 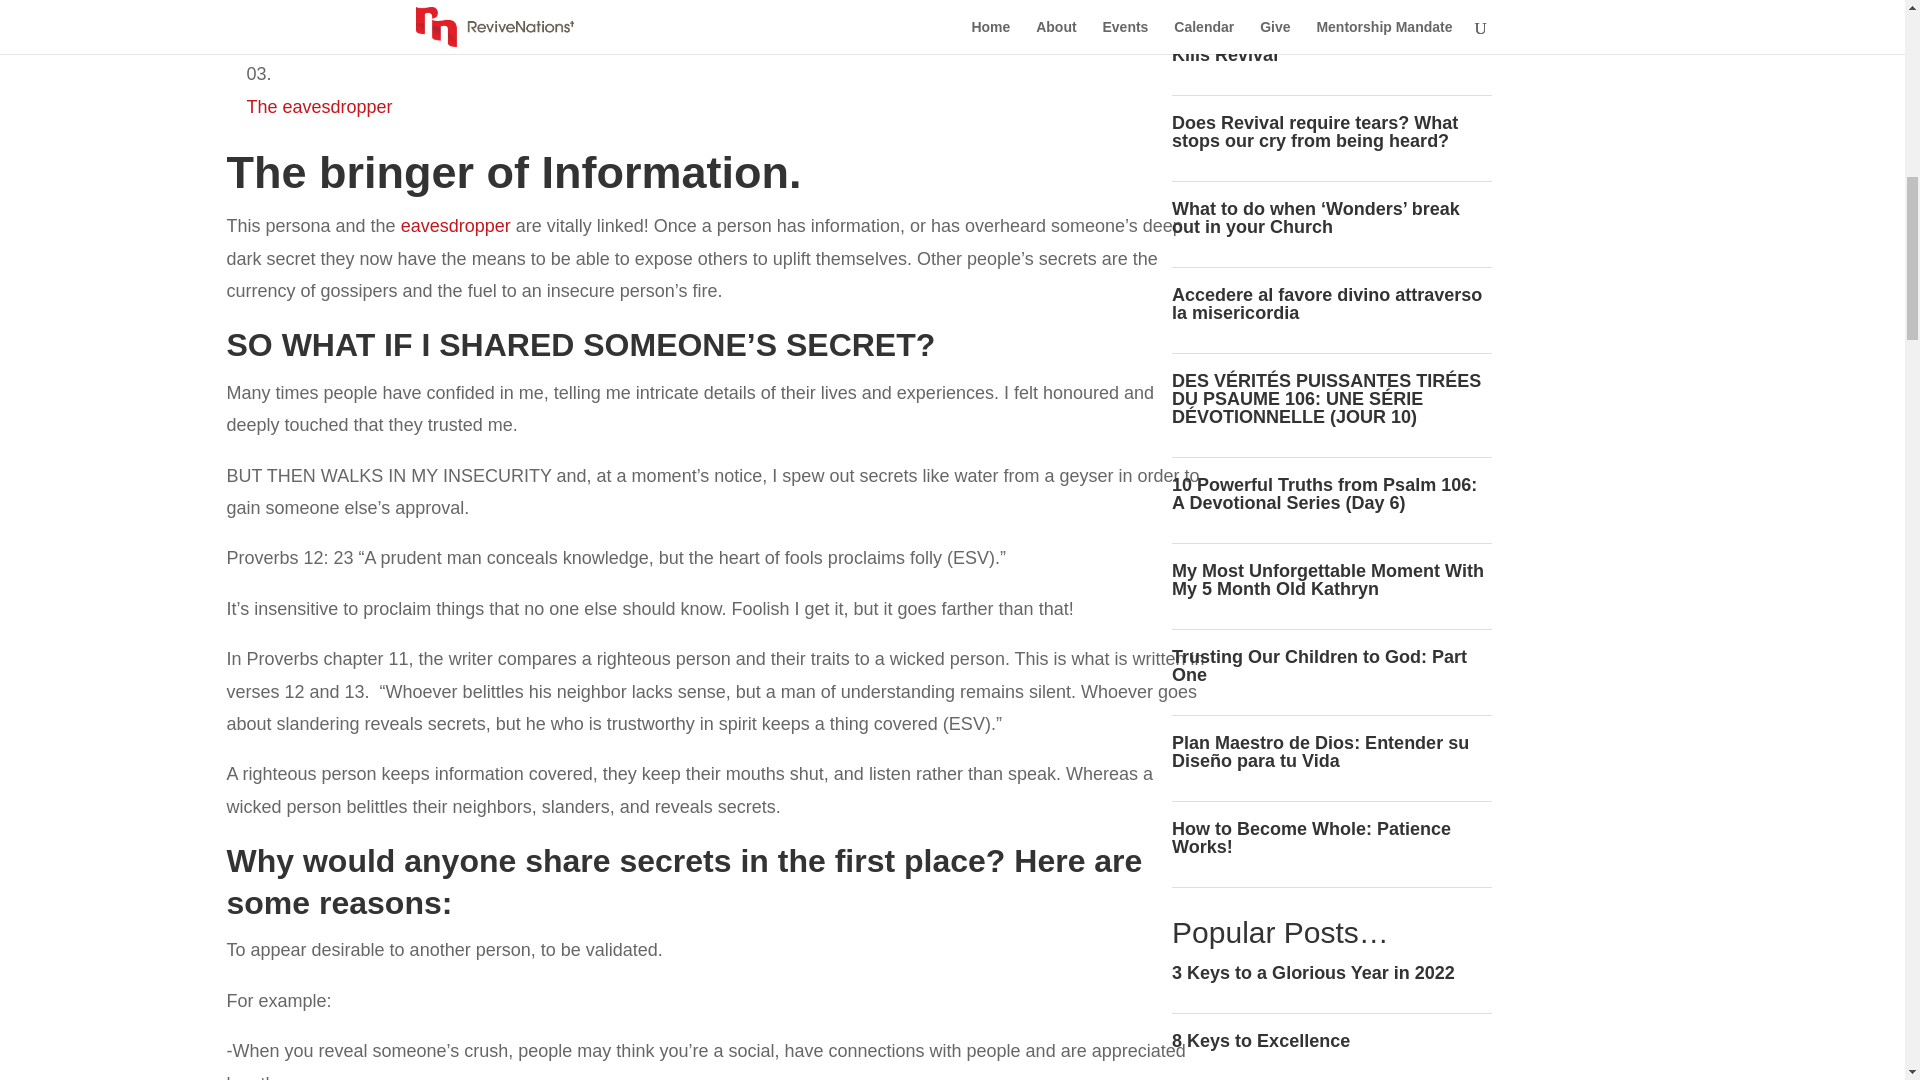 What do you see at coordinates (1328, 580) in the screenshot?
I see `My Most Unforgettable Moment With My 5 Month Old Kathryn` at bounding box center [1328, 580].